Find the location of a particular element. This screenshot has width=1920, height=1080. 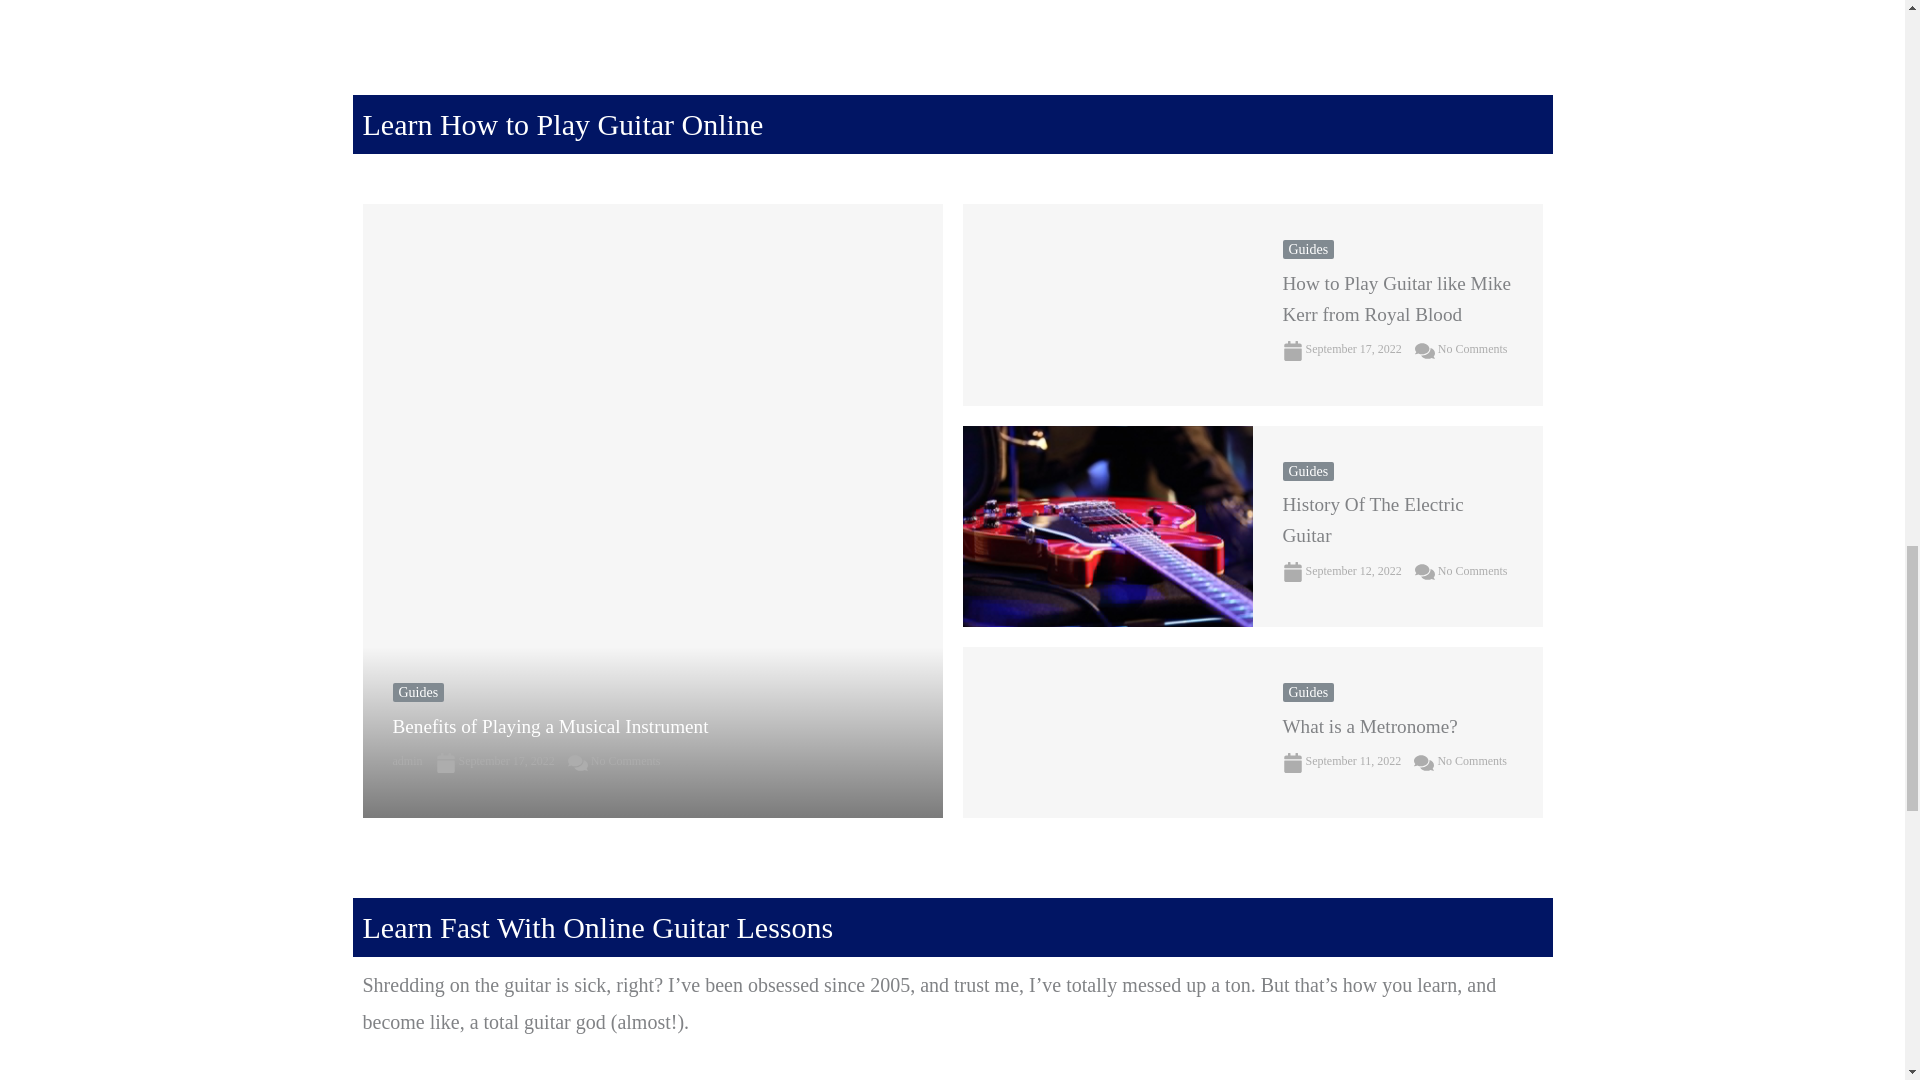

Posts by admin is located at coordinates (406, 760).